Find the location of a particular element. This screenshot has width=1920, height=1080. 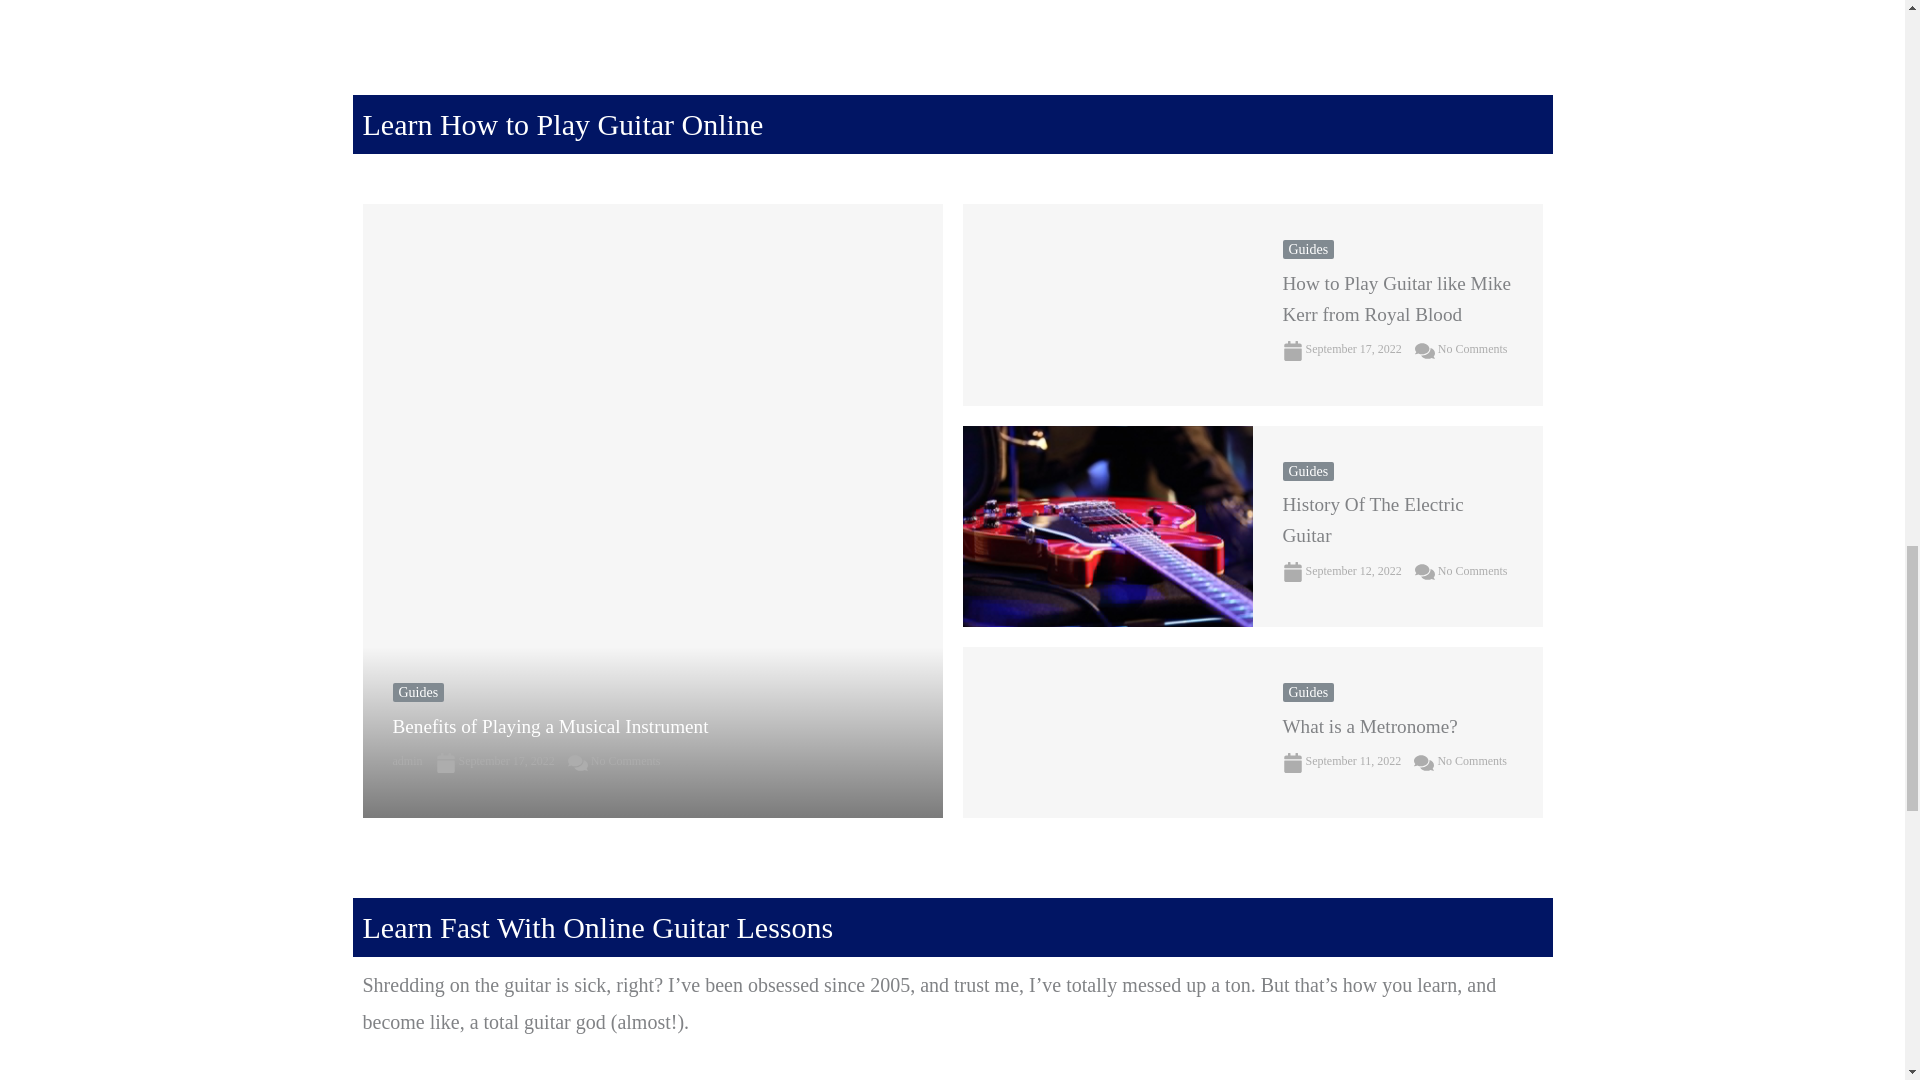

Posts by admin is located at coordinates (406, 760).